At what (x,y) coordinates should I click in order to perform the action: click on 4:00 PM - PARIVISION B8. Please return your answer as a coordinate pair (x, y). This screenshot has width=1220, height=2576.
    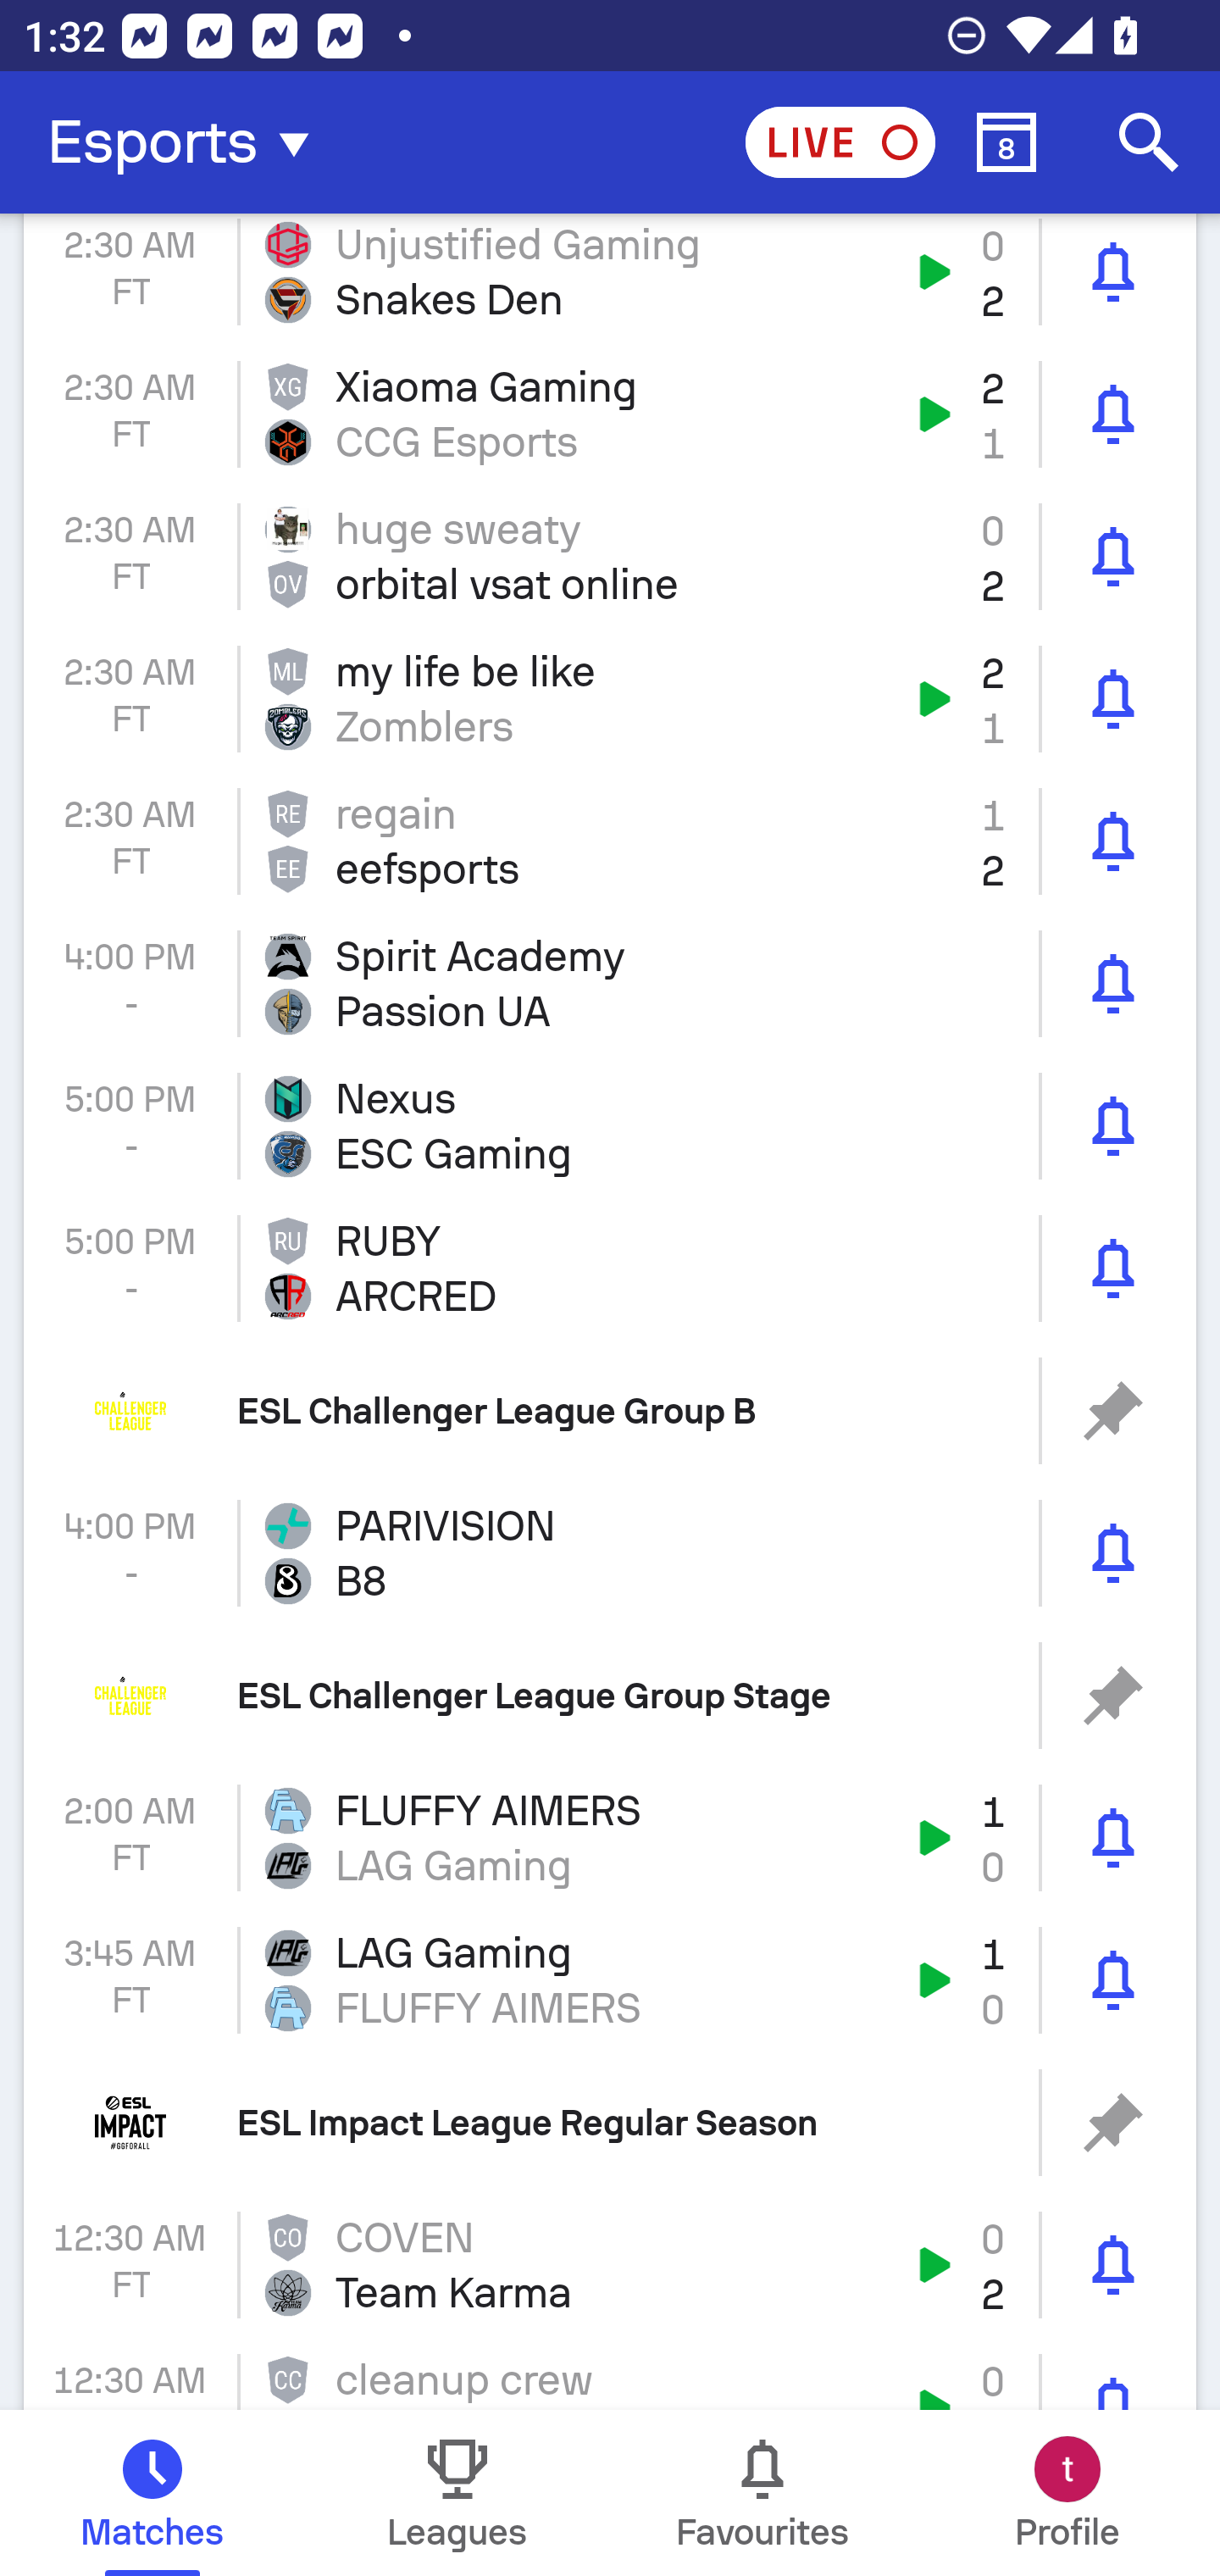
    Looking at the image, I should click on (610, 1552).